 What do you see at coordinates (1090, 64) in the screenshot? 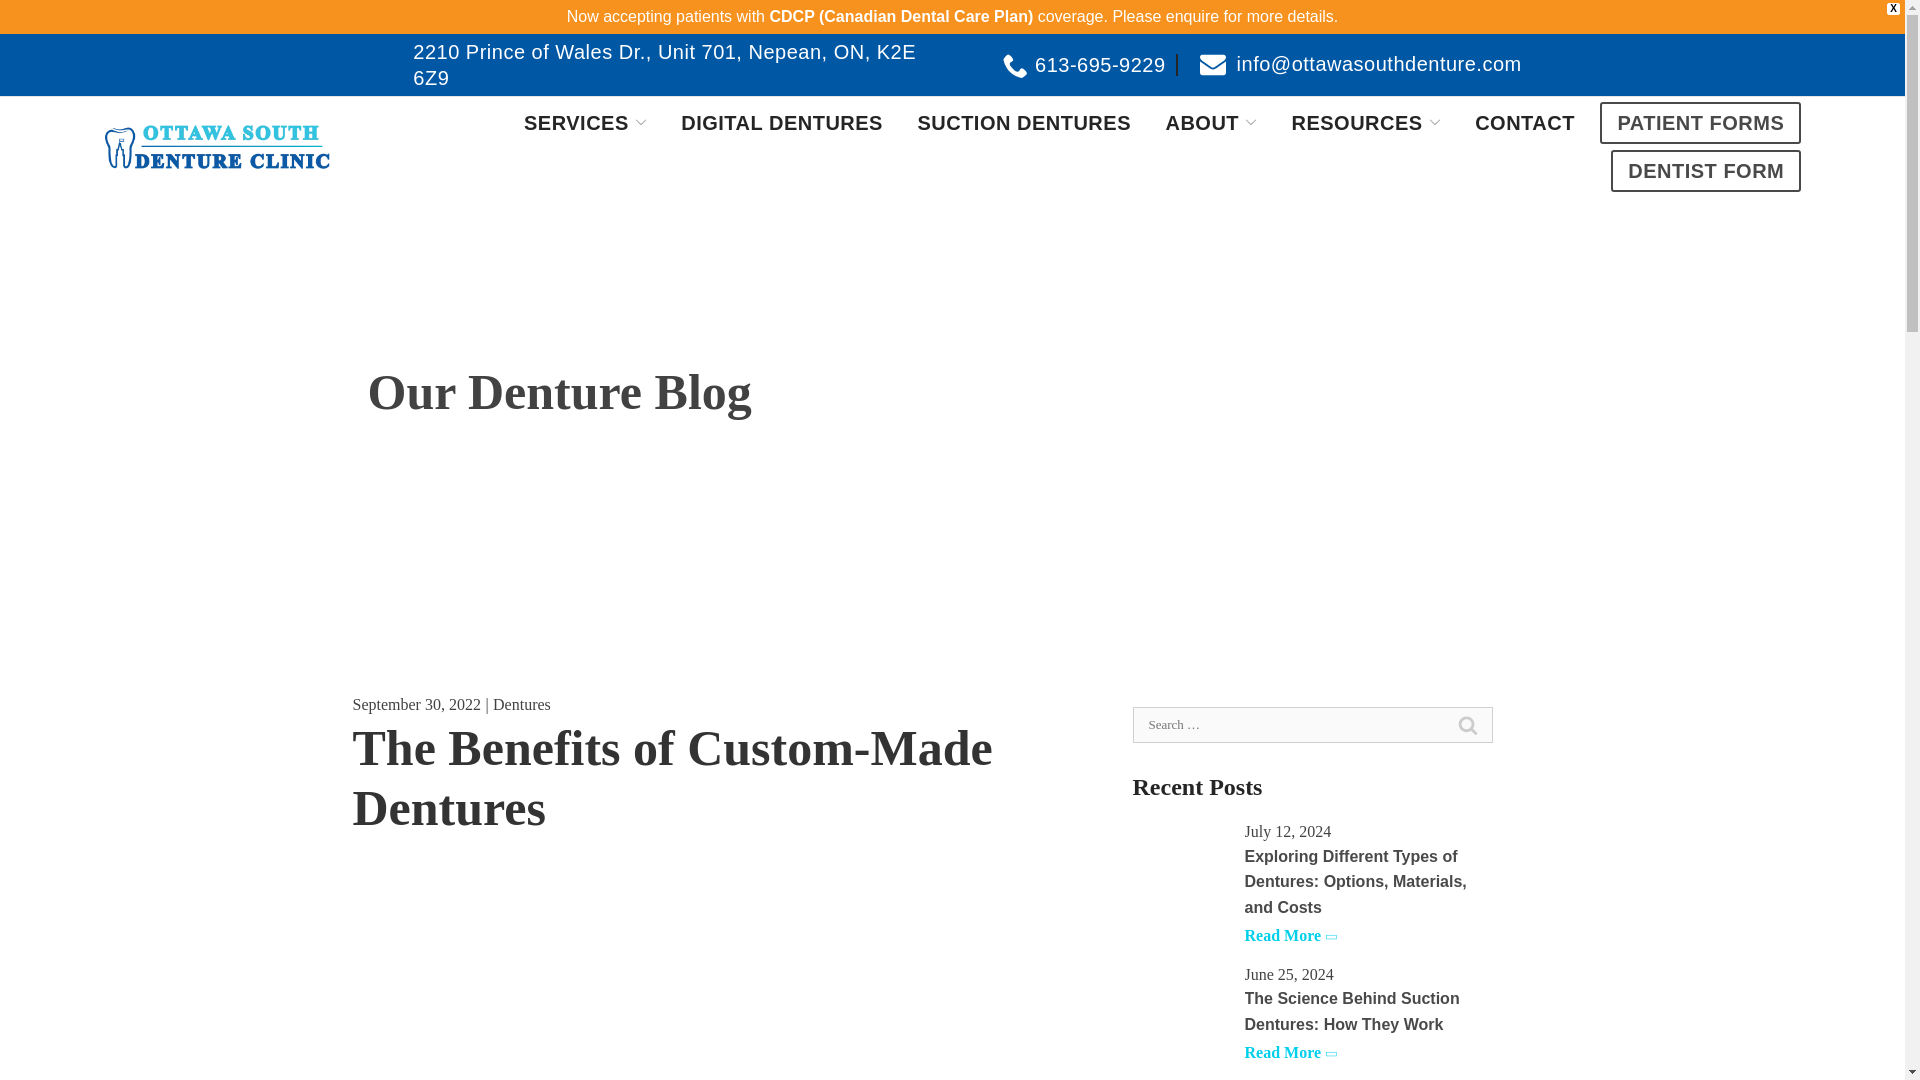
I see `613-695-9229` at bounding box center [1090, 64].